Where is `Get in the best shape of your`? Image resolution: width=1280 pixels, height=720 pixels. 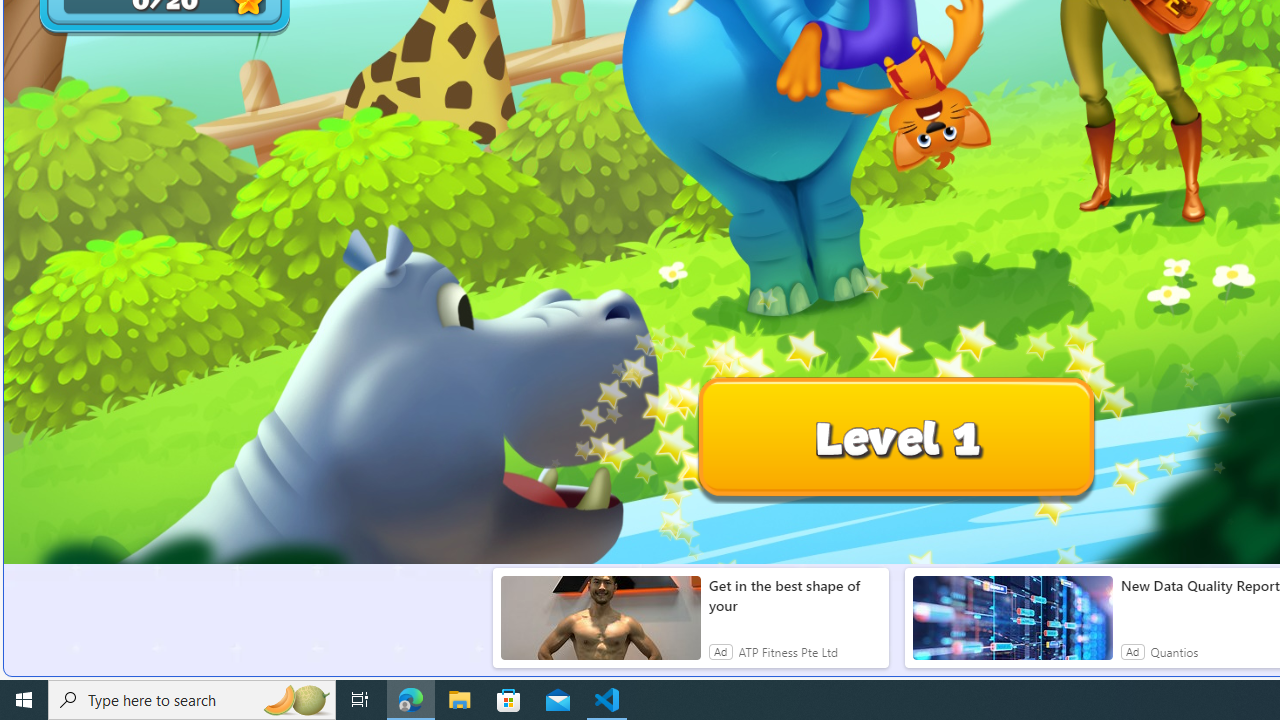 Get in the best shape of your is located at coordinates (794, 596).